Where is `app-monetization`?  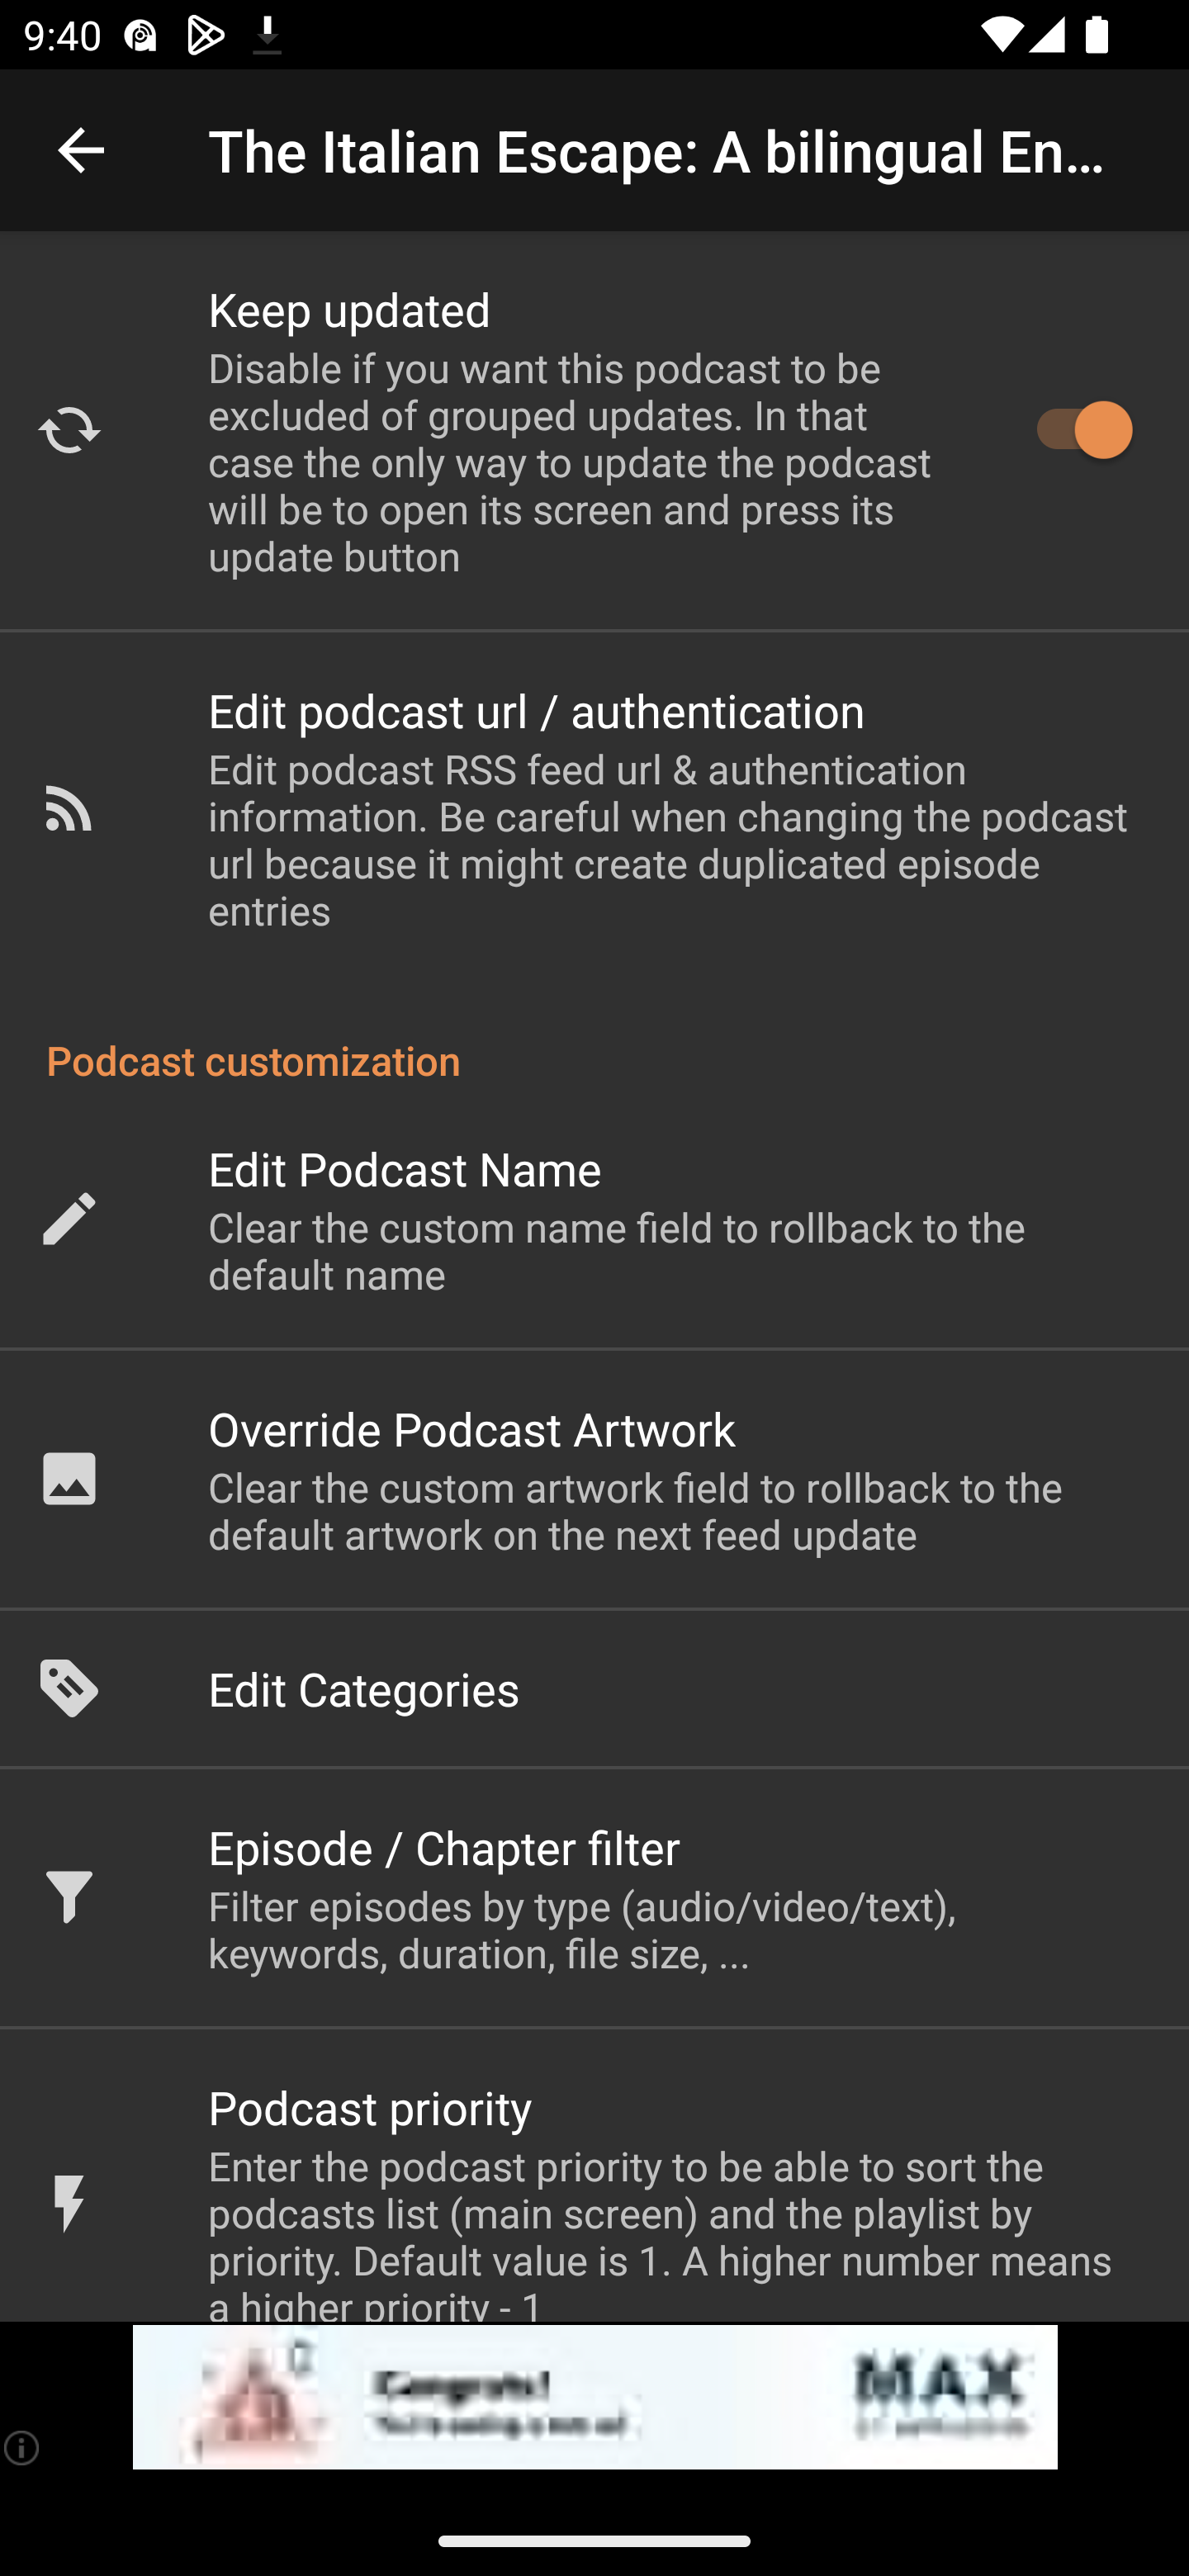
app-monetization is located at coordinates (594, 2398).